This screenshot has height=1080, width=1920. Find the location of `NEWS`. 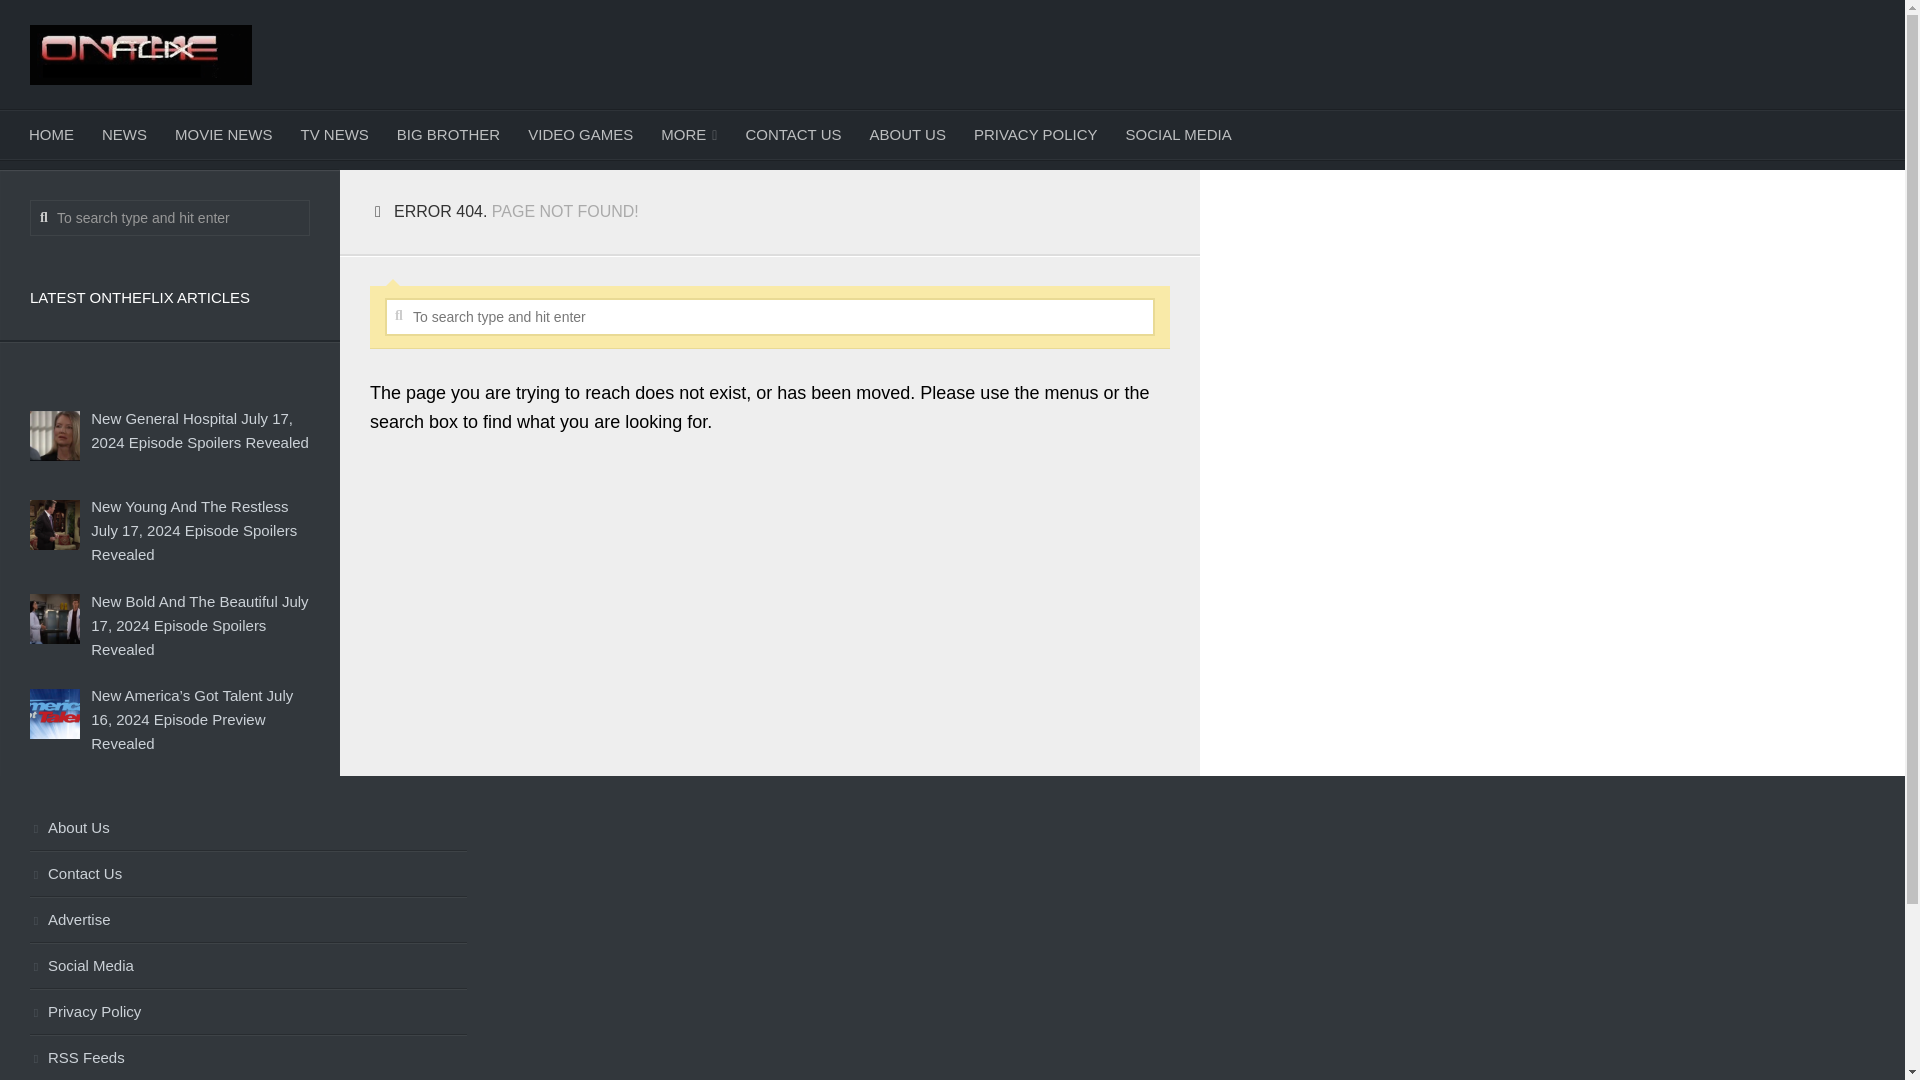

NEWS is located at coordinates (124, 134).